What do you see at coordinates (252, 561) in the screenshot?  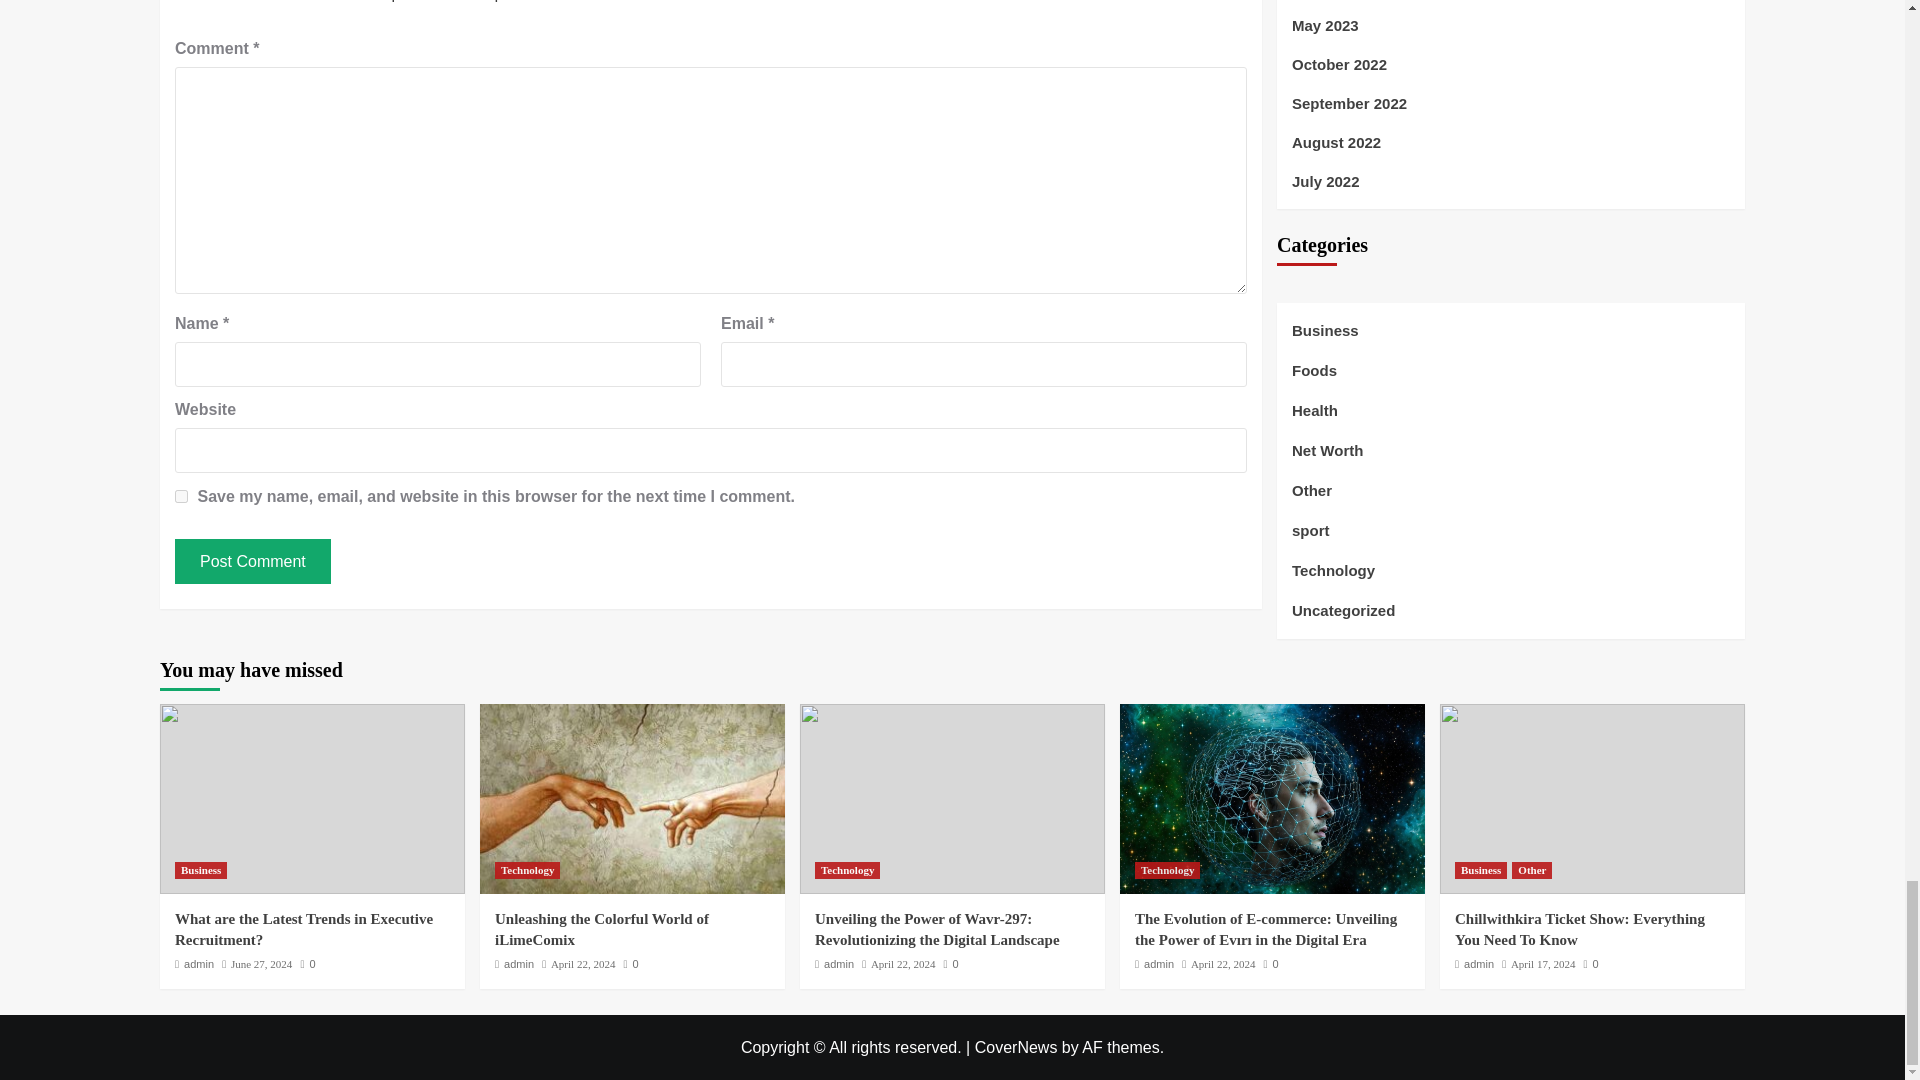 I see `Post Comment` at bounding box center [252, 561].